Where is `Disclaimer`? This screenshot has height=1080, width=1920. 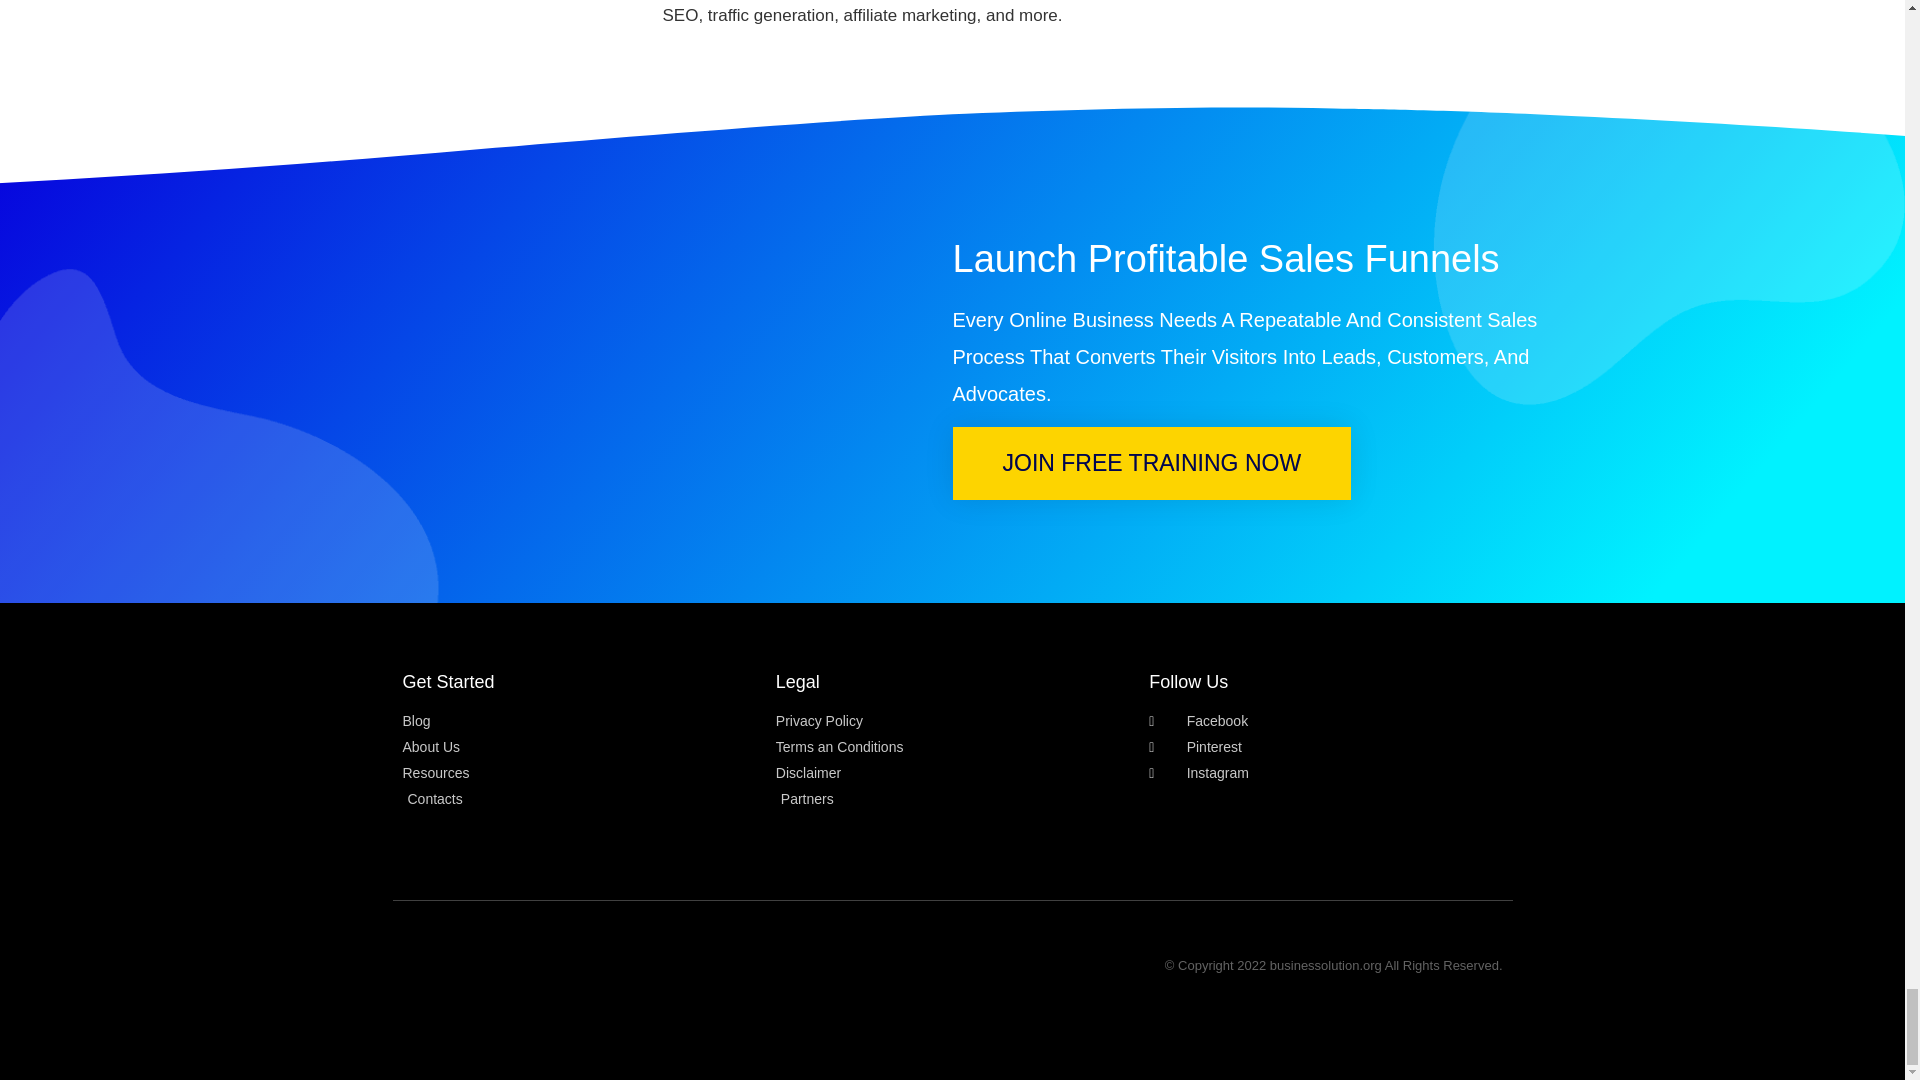 Disclaimer is located at coordinates (952, 773).